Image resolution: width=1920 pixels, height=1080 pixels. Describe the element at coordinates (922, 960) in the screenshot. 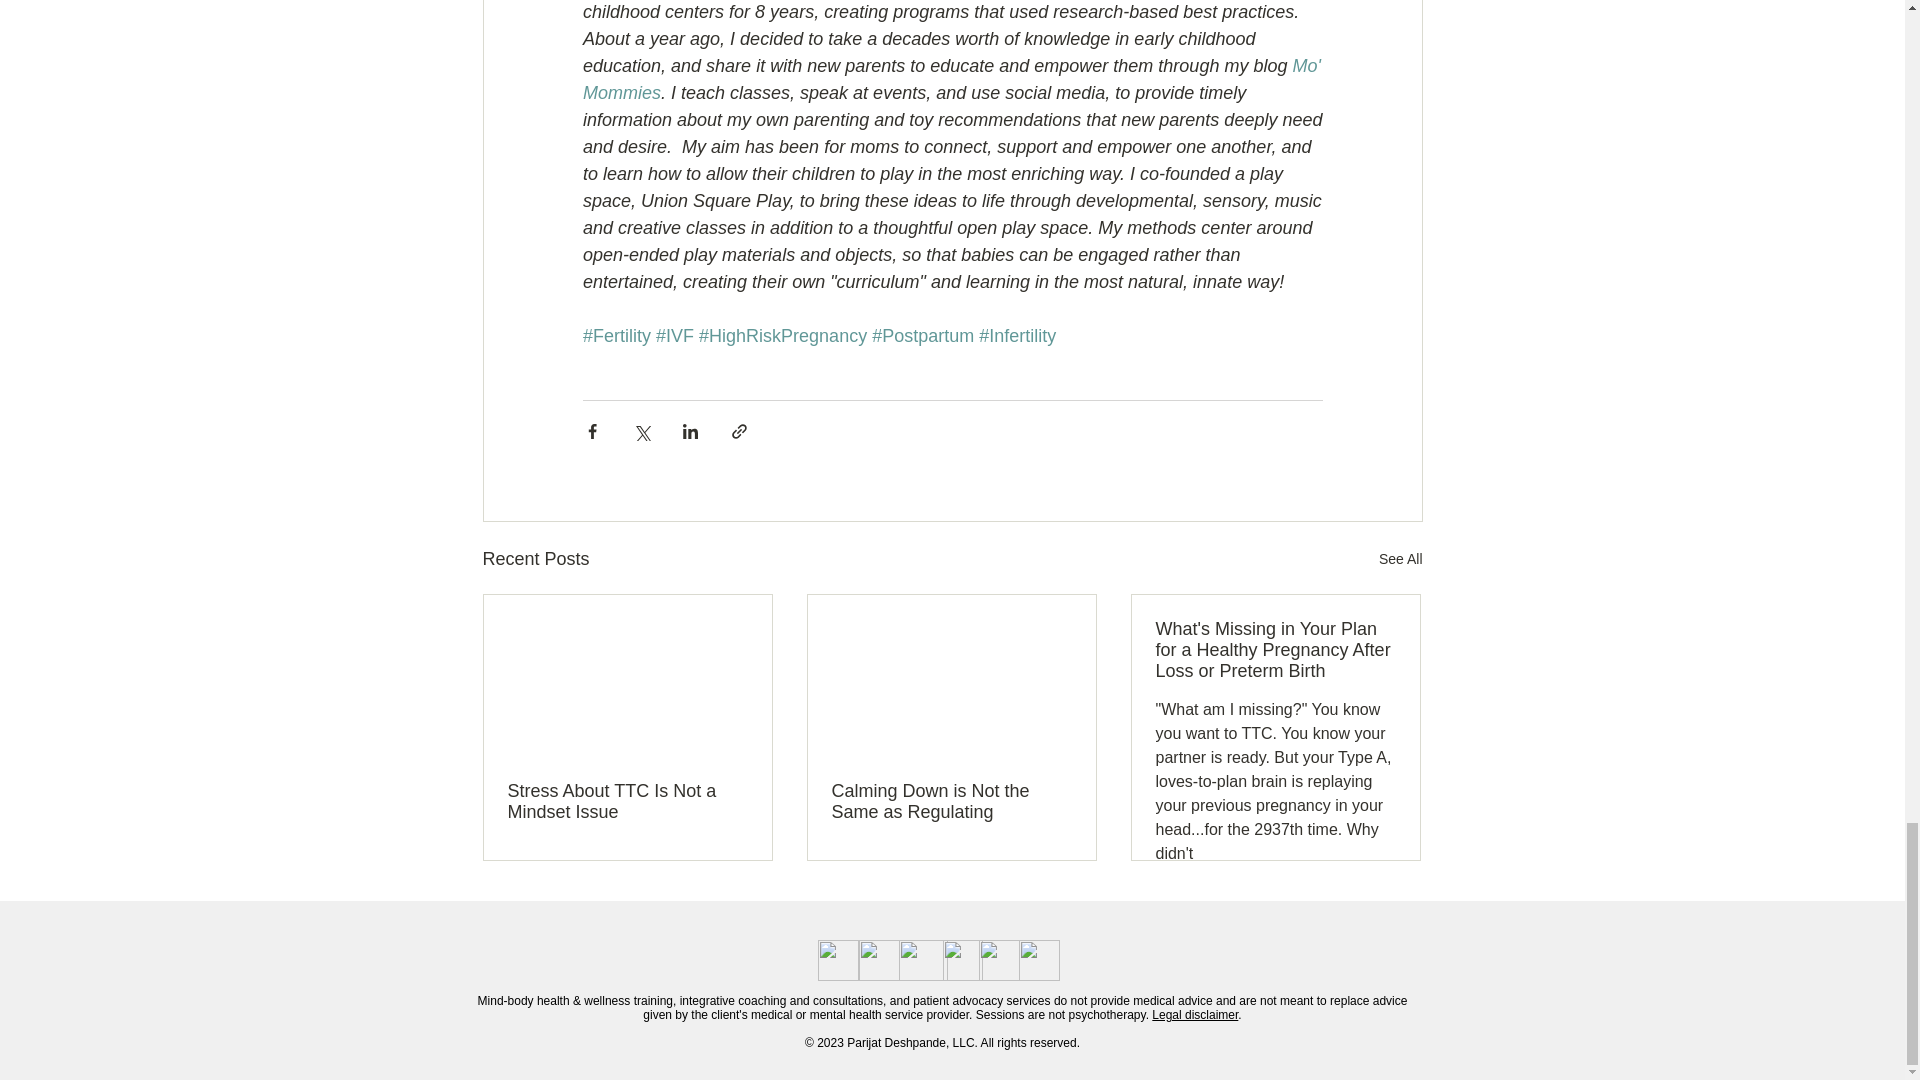

I see `Instagram.png` at that location.